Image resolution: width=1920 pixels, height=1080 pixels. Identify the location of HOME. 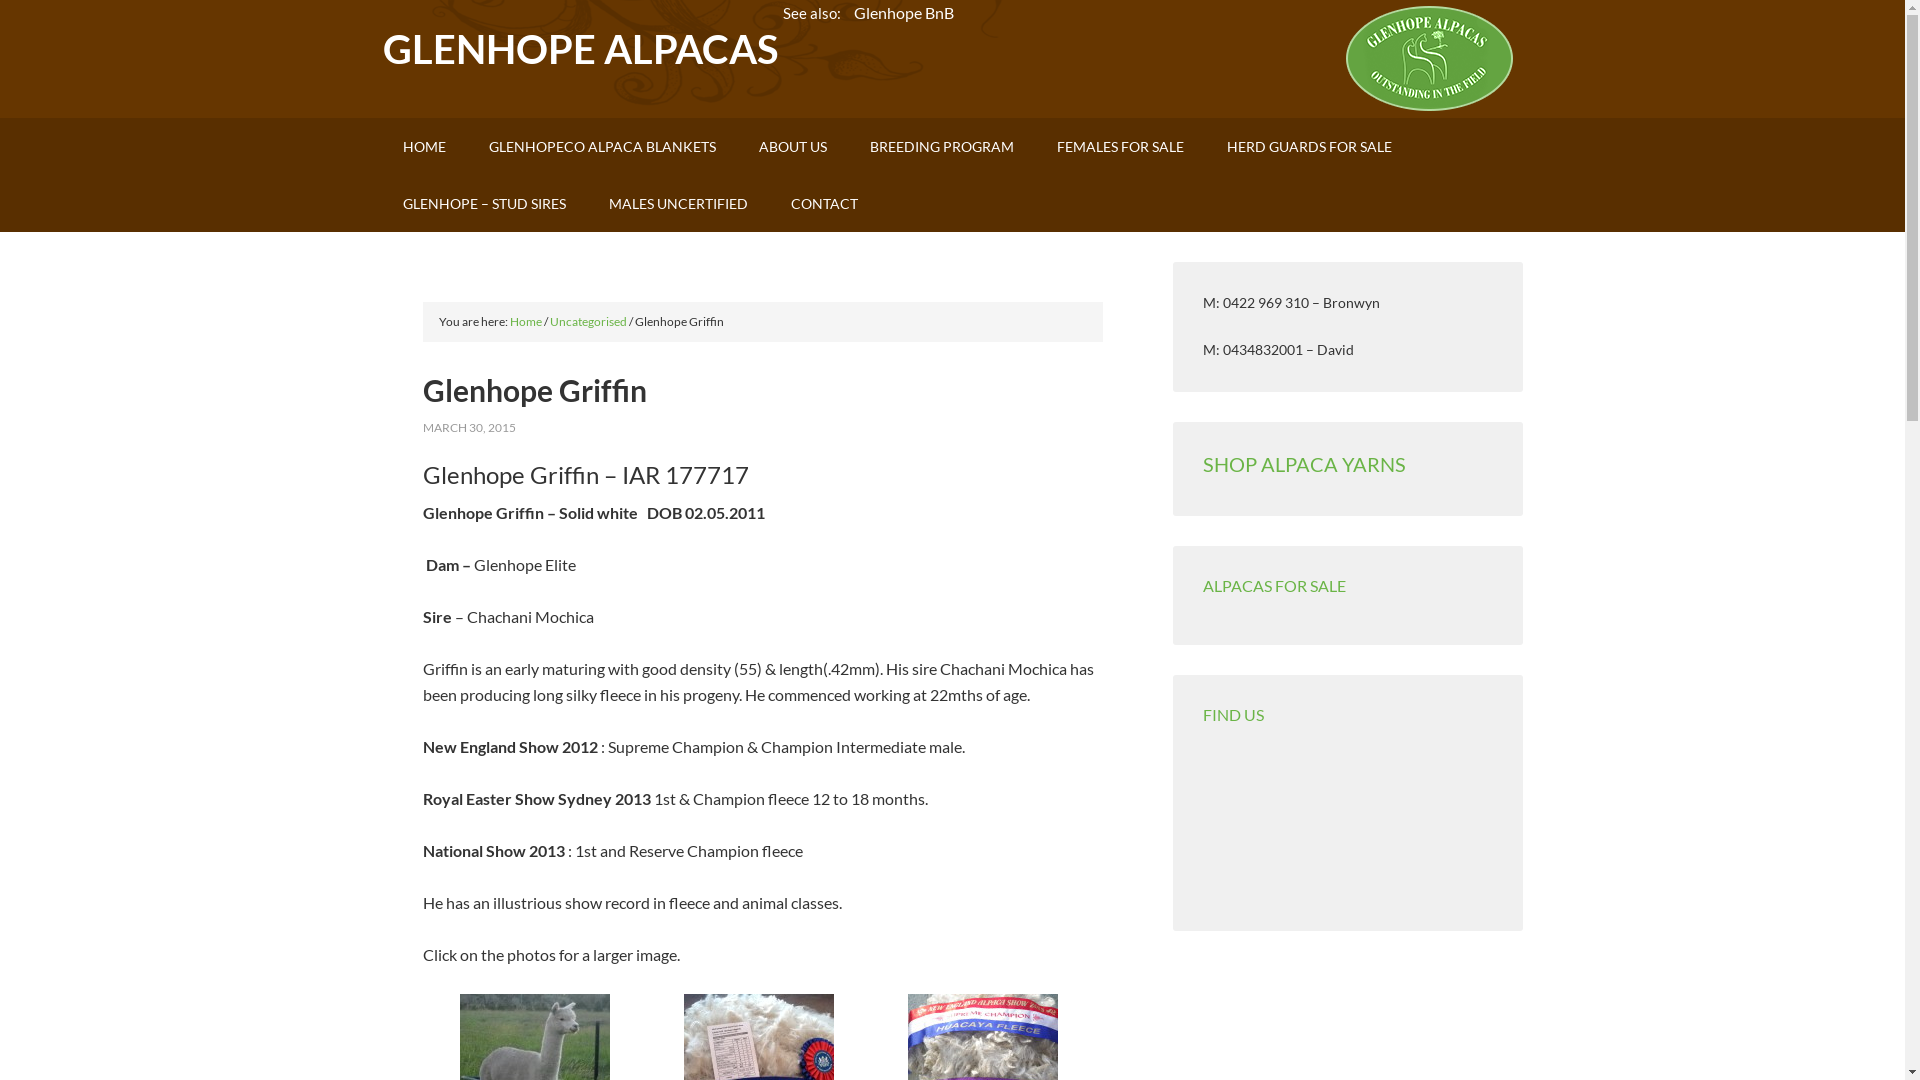
(424, 146).